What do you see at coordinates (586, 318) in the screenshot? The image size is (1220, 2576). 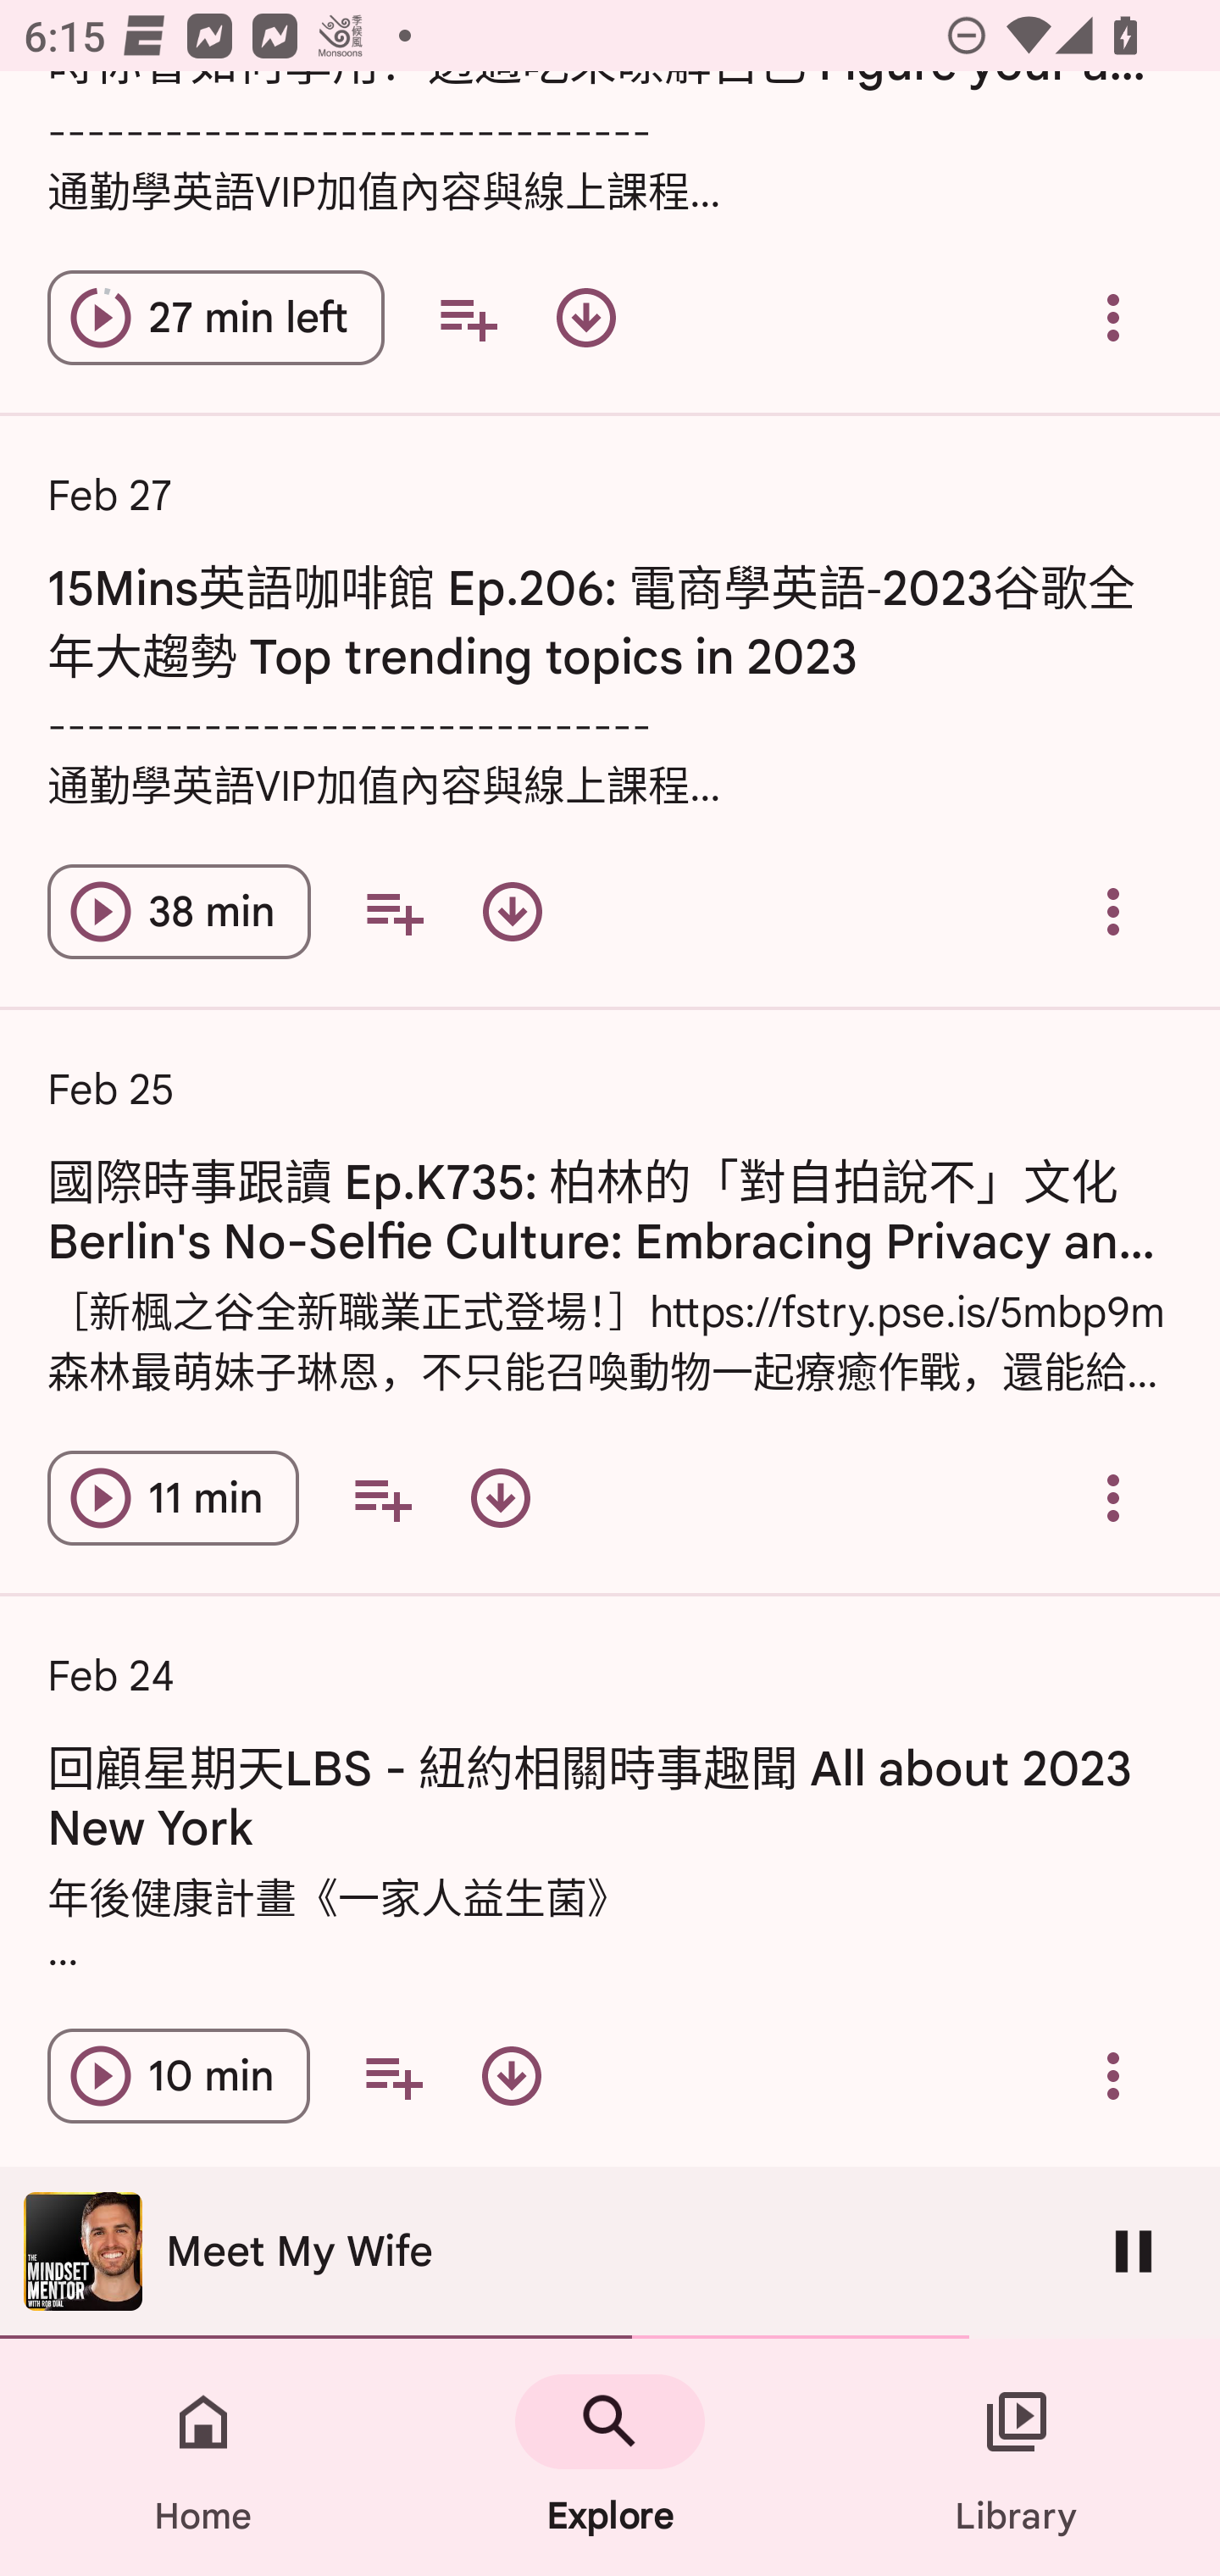 I see `Download episode` at bounding box center [586, 318].